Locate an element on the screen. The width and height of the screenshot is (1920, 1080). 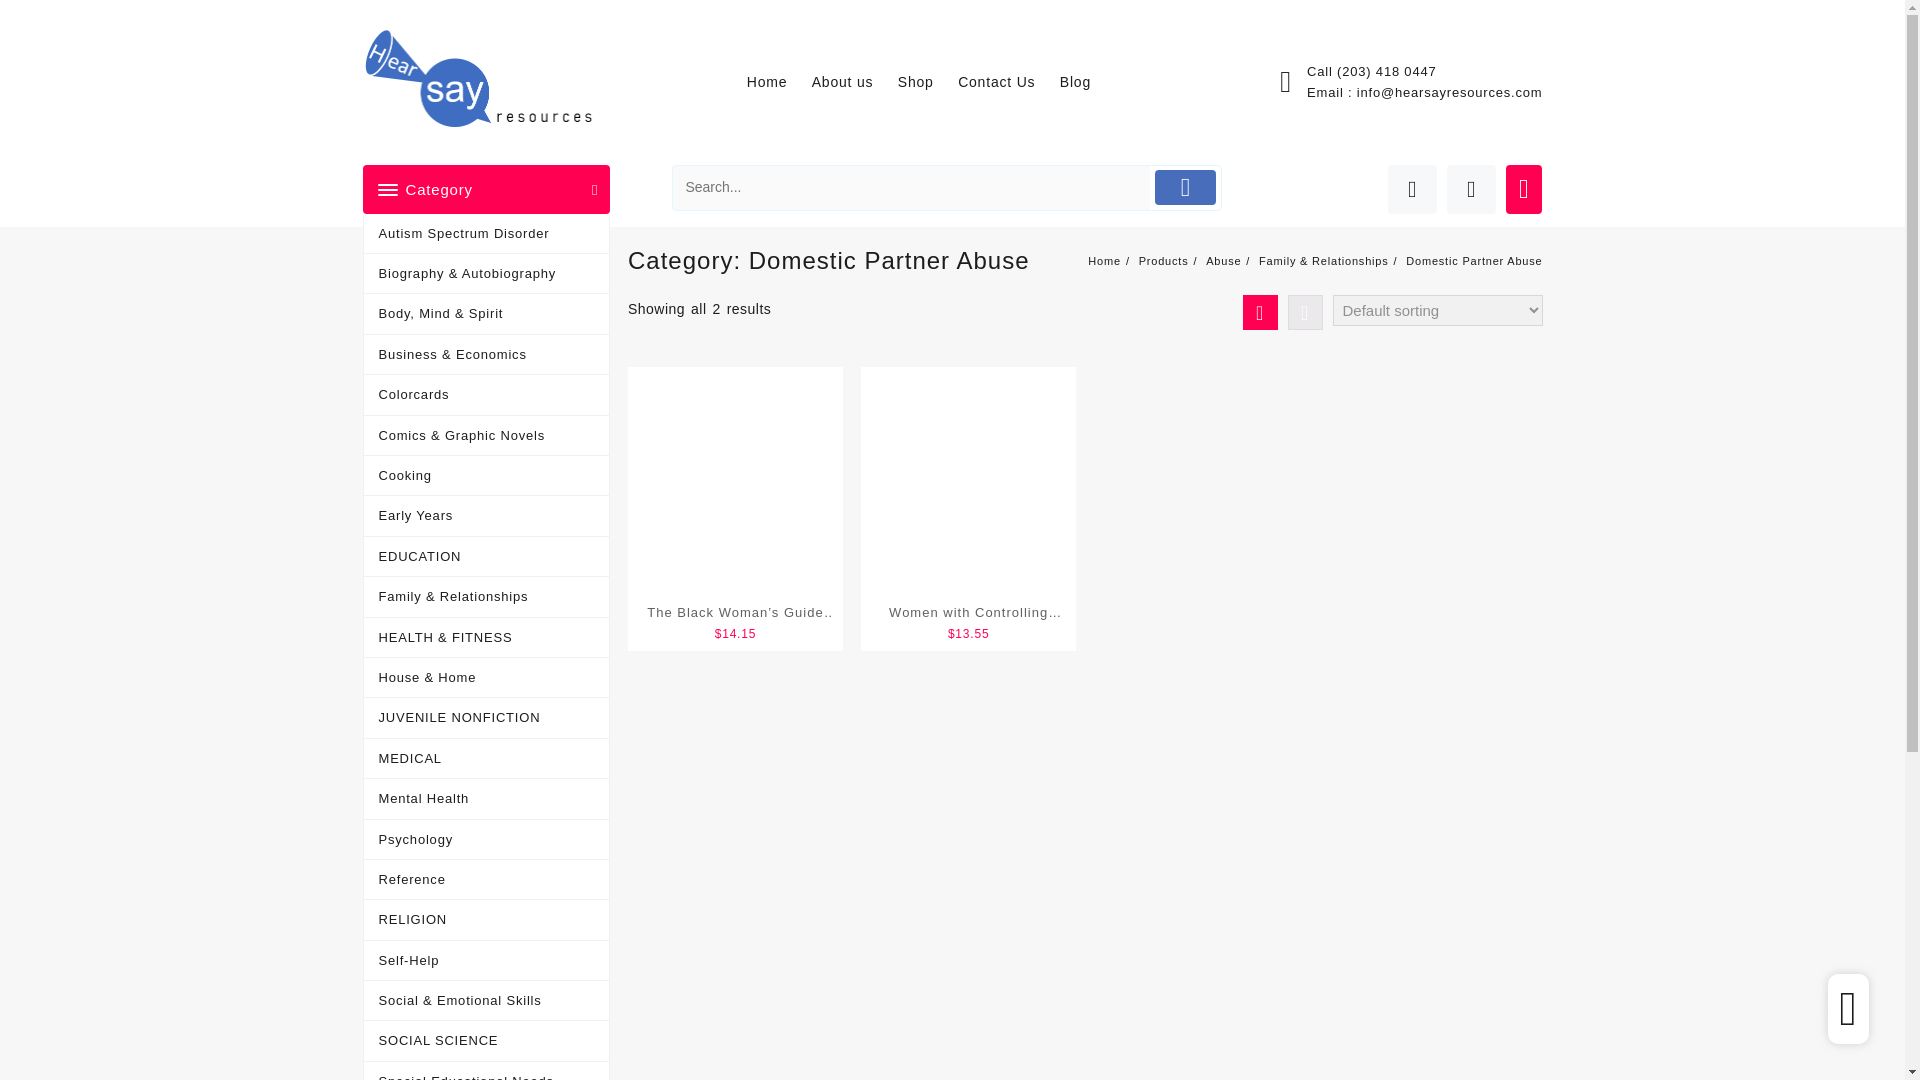
About us is located at coordinates (853, 82).